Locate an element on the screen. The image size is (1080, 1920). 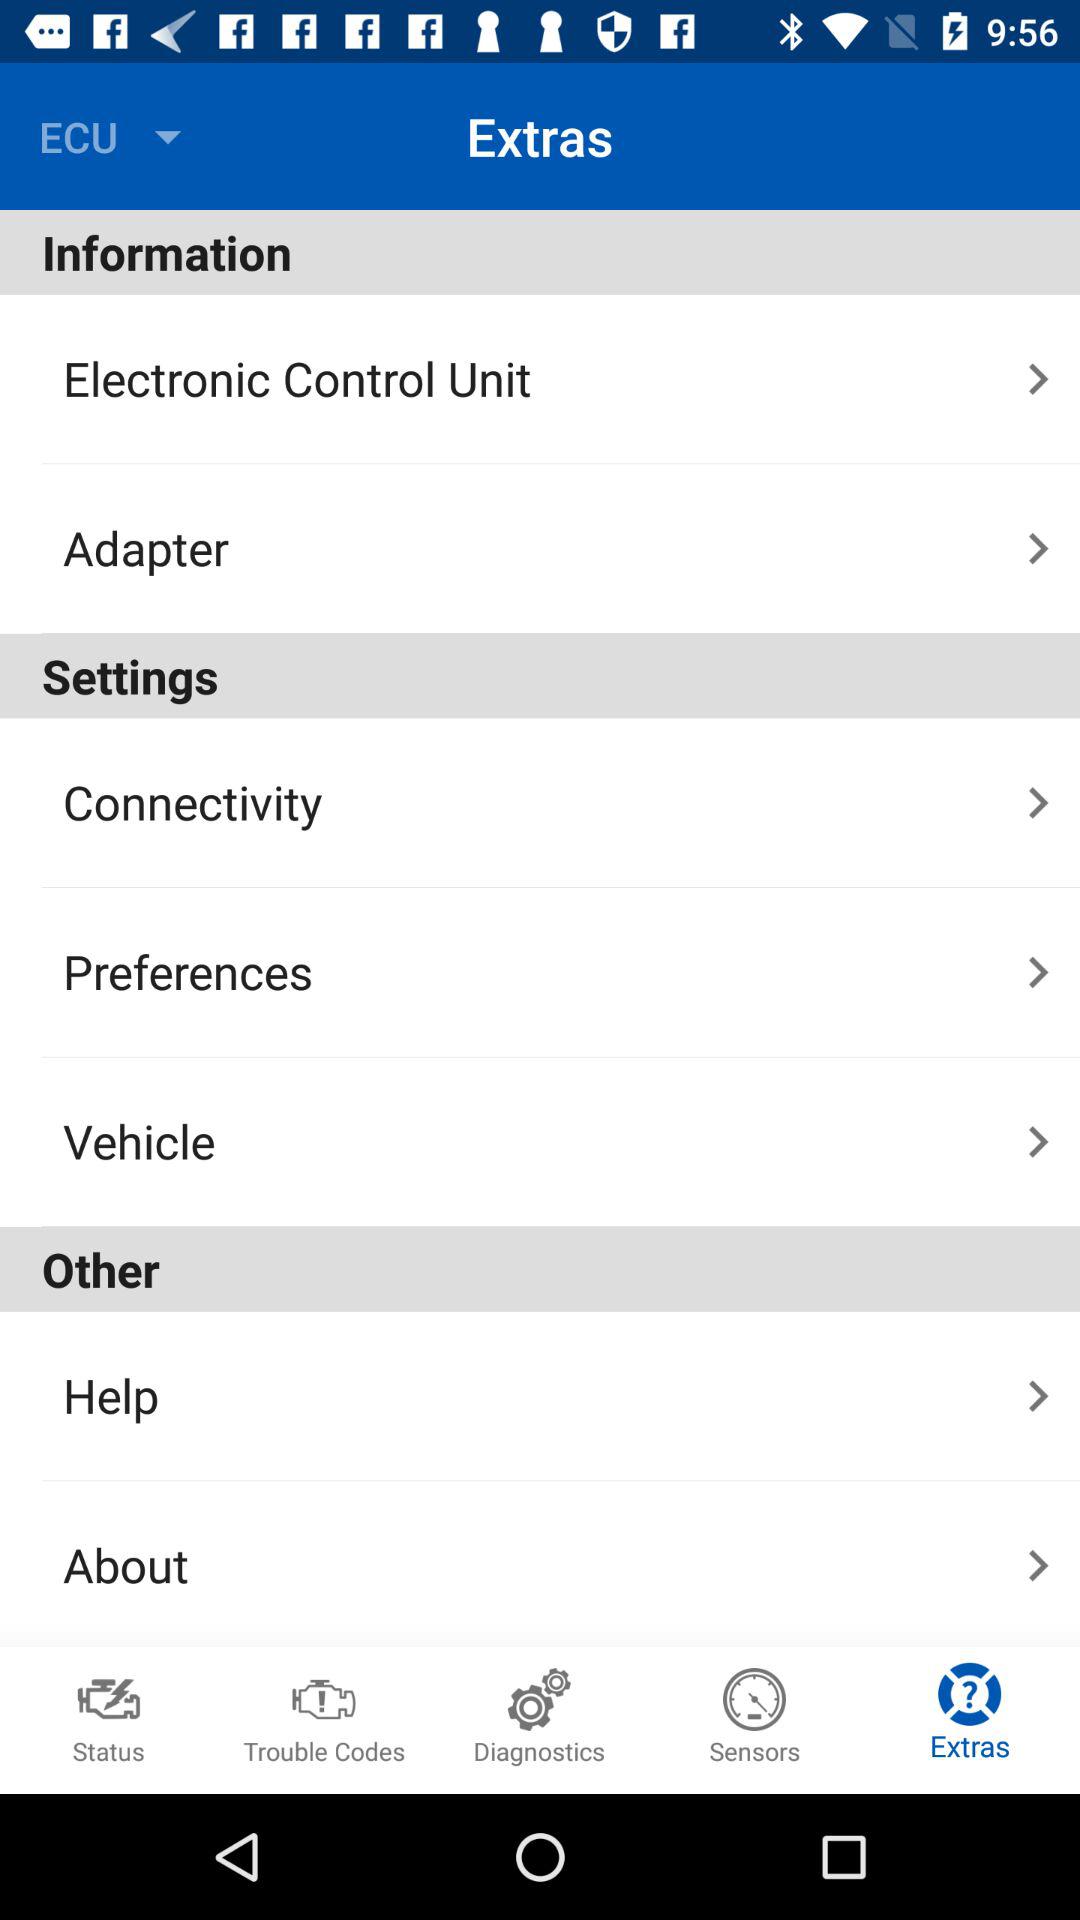
launch the item to the left of the extras item is located at coordinates (115, 136).